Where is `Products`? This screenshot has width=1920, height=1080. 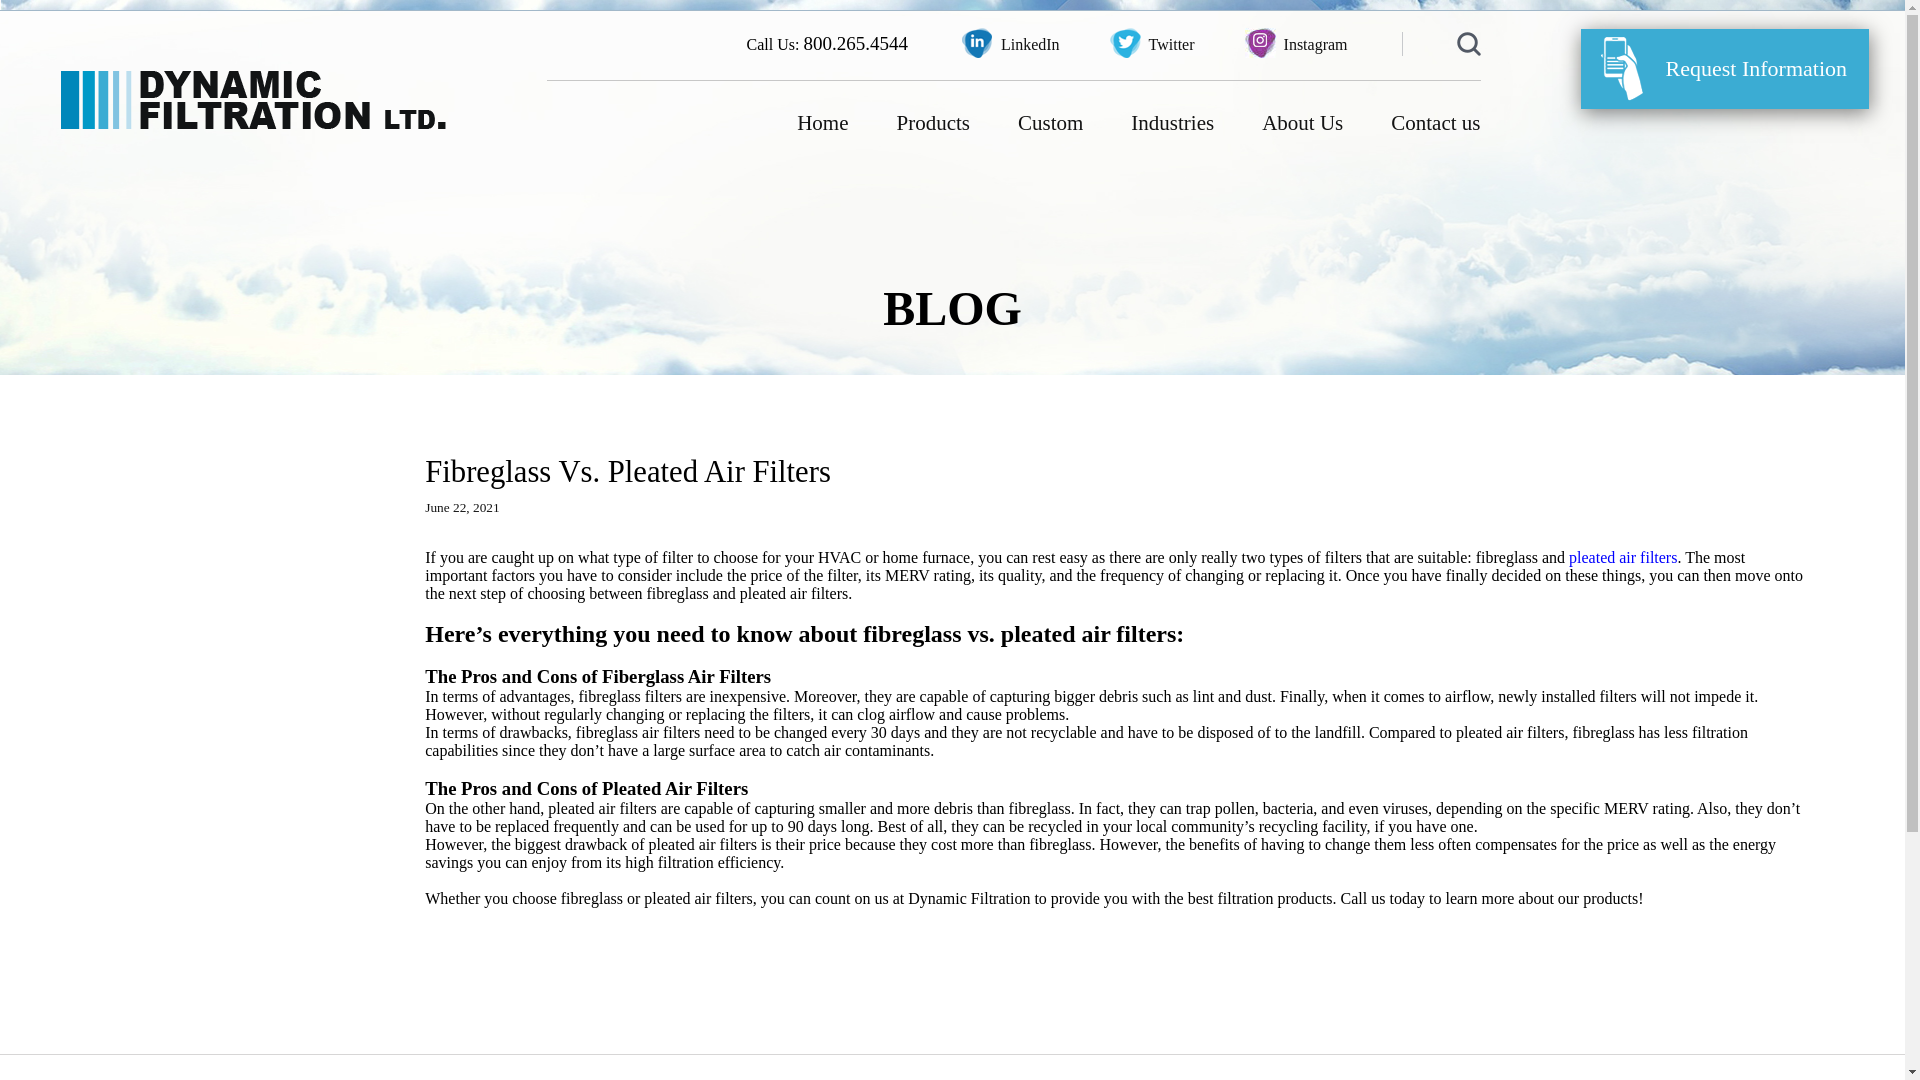 Products is located at coordinates (932, 122).